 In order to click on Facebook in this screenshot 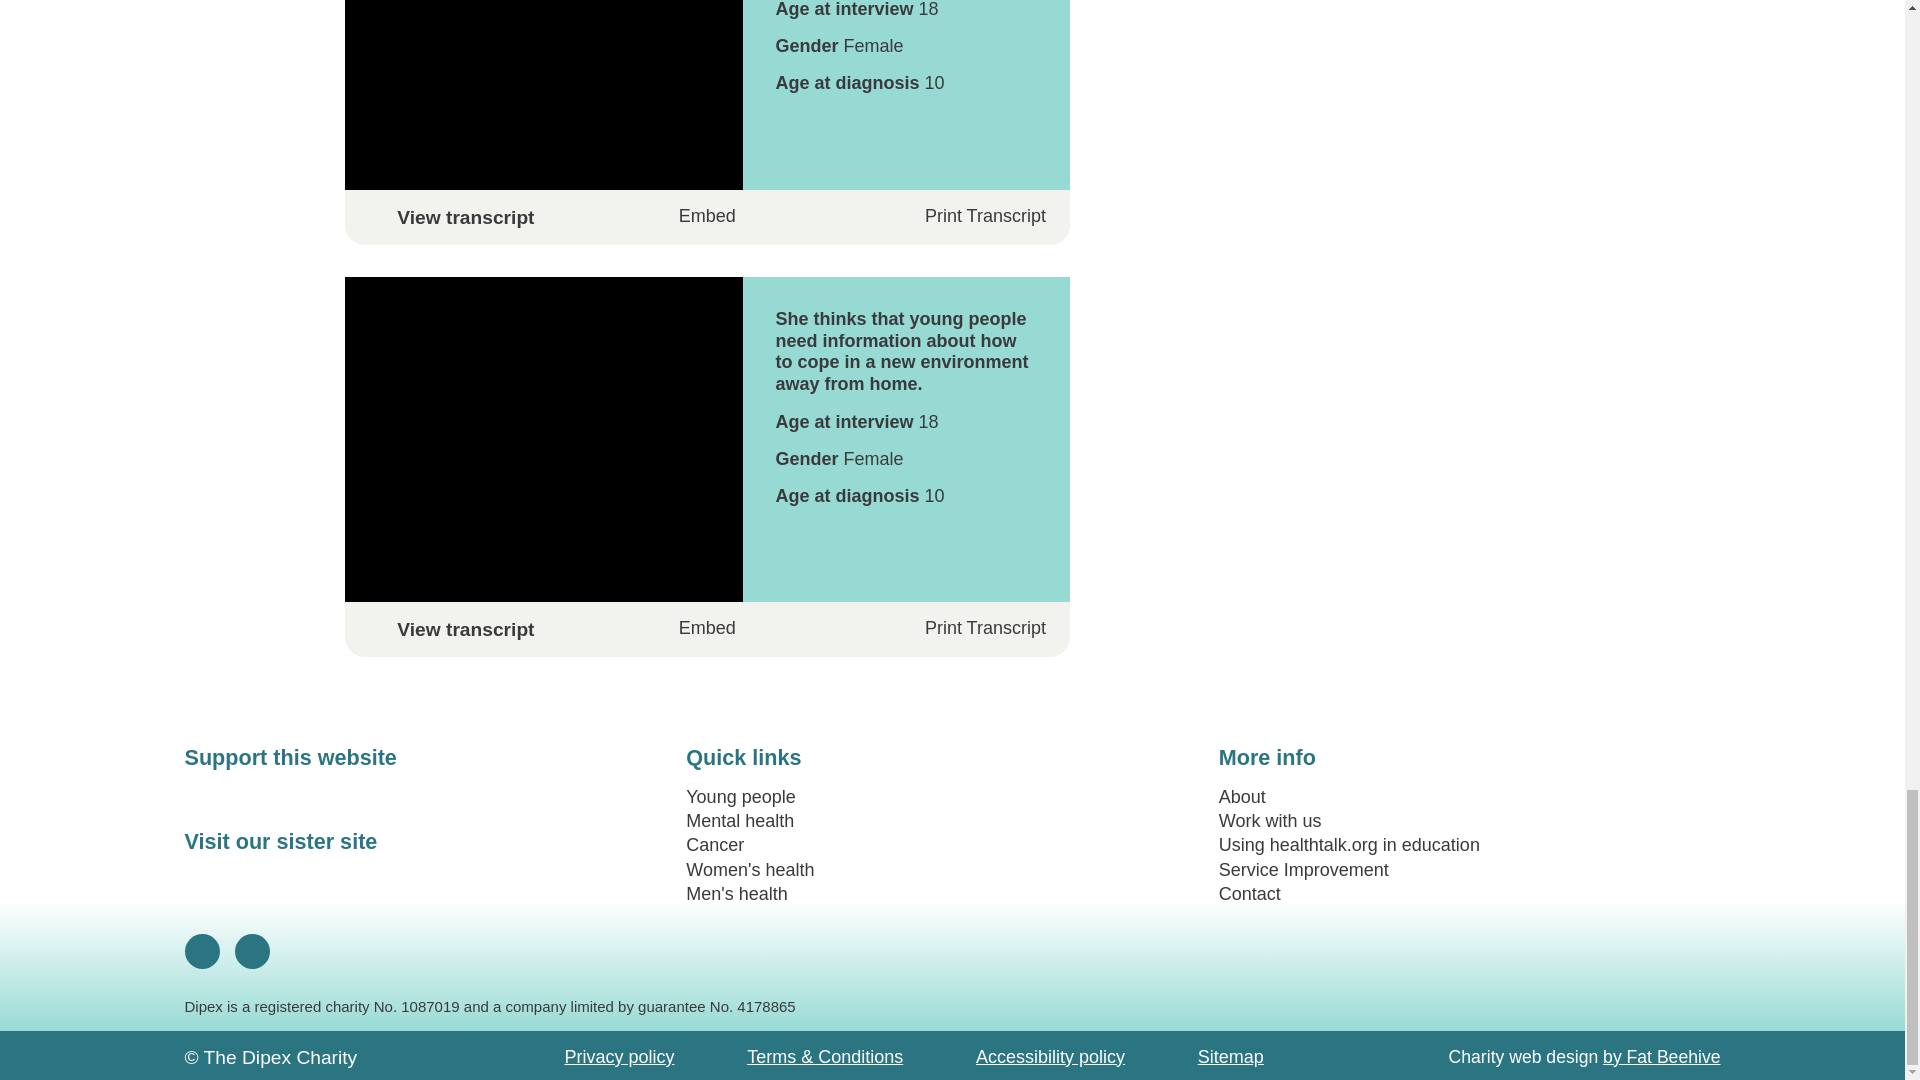, I will do `click(202, 950)`.